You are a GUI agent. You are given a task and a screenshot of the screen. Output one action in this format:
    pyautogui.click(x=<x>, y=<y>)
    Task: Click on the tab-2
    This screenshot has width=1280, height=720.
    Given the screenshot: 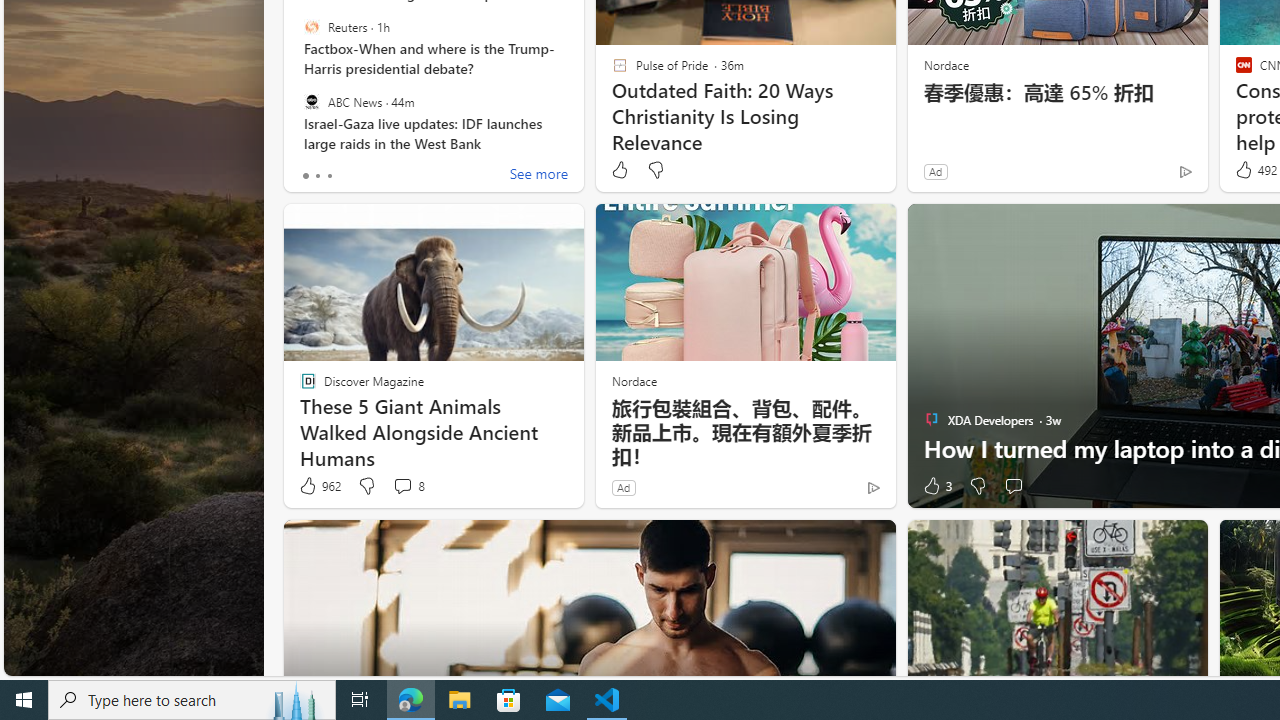 What is the action you would take?
    pyautogui.click(x=328, y=176)
    